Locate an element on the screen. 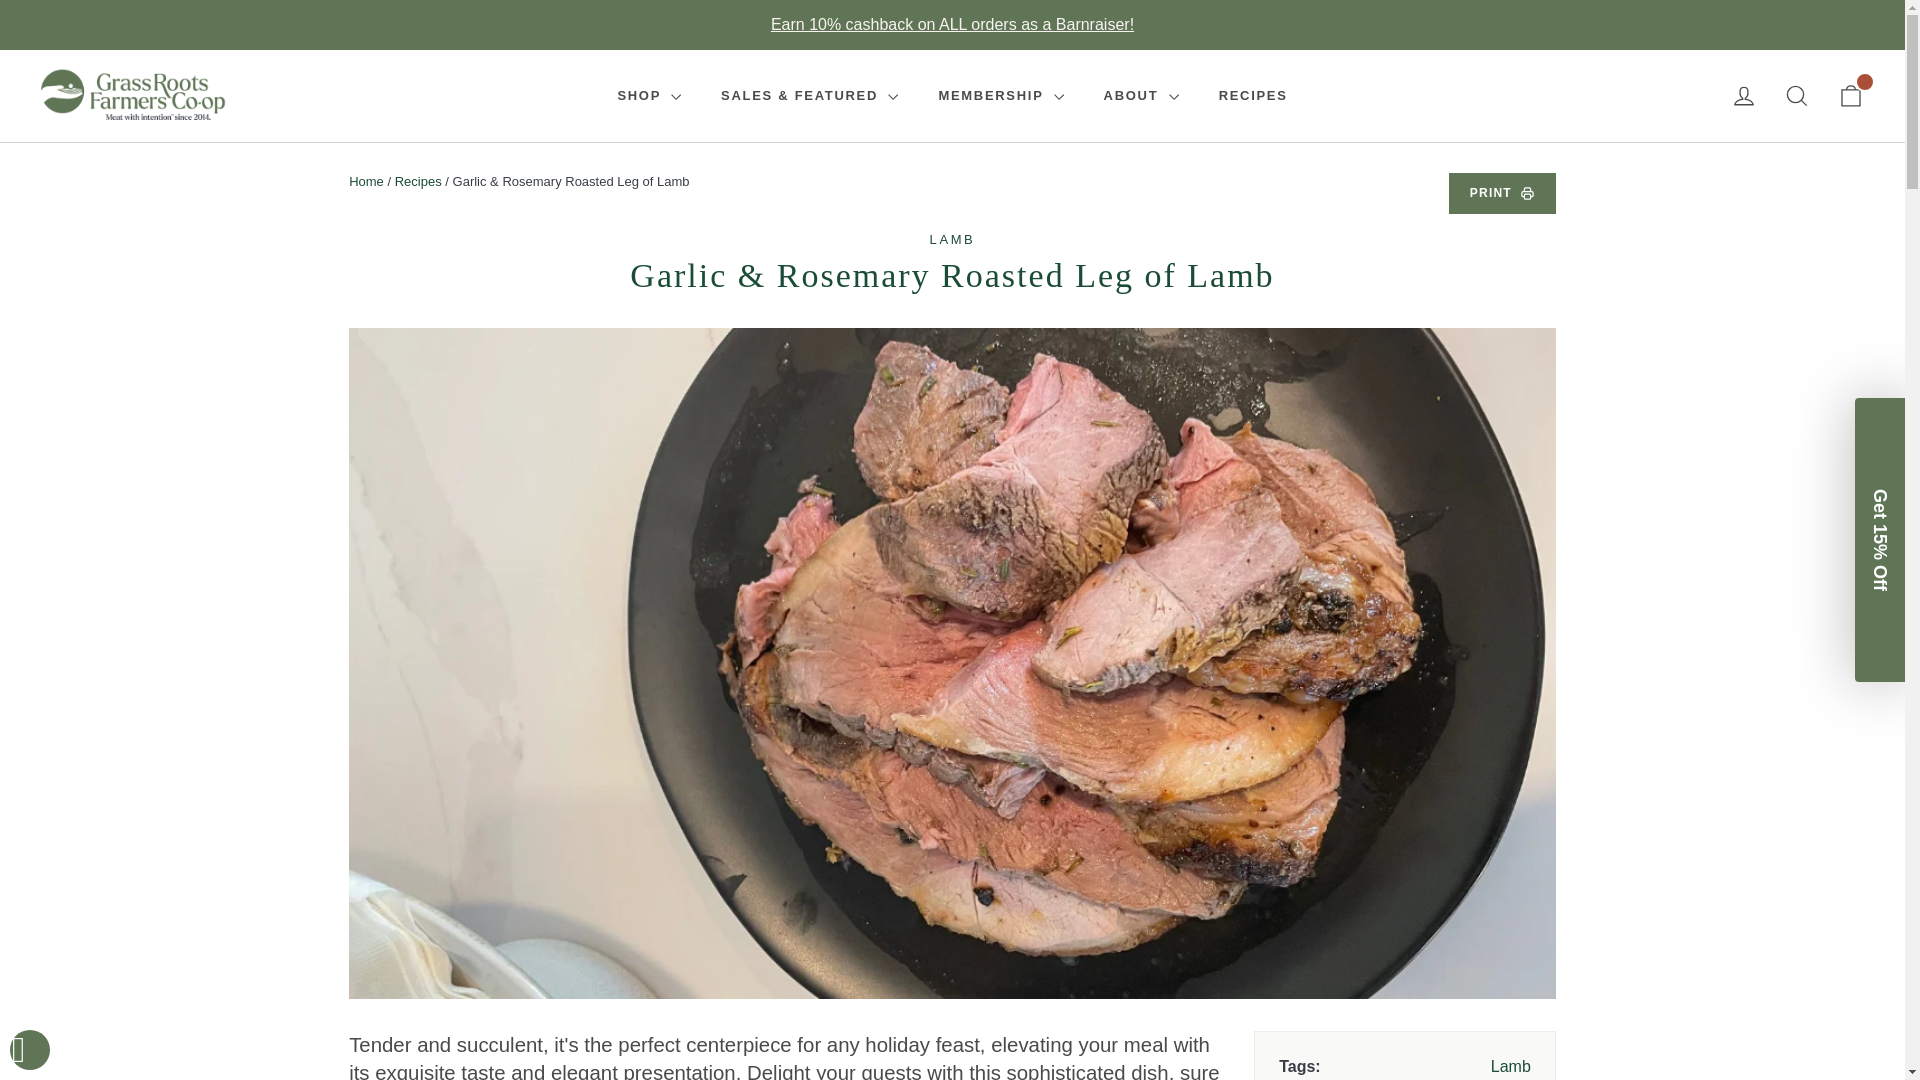 The image size is (1920, 1080). Back to the frontpage is located at coordinates (366, 181).